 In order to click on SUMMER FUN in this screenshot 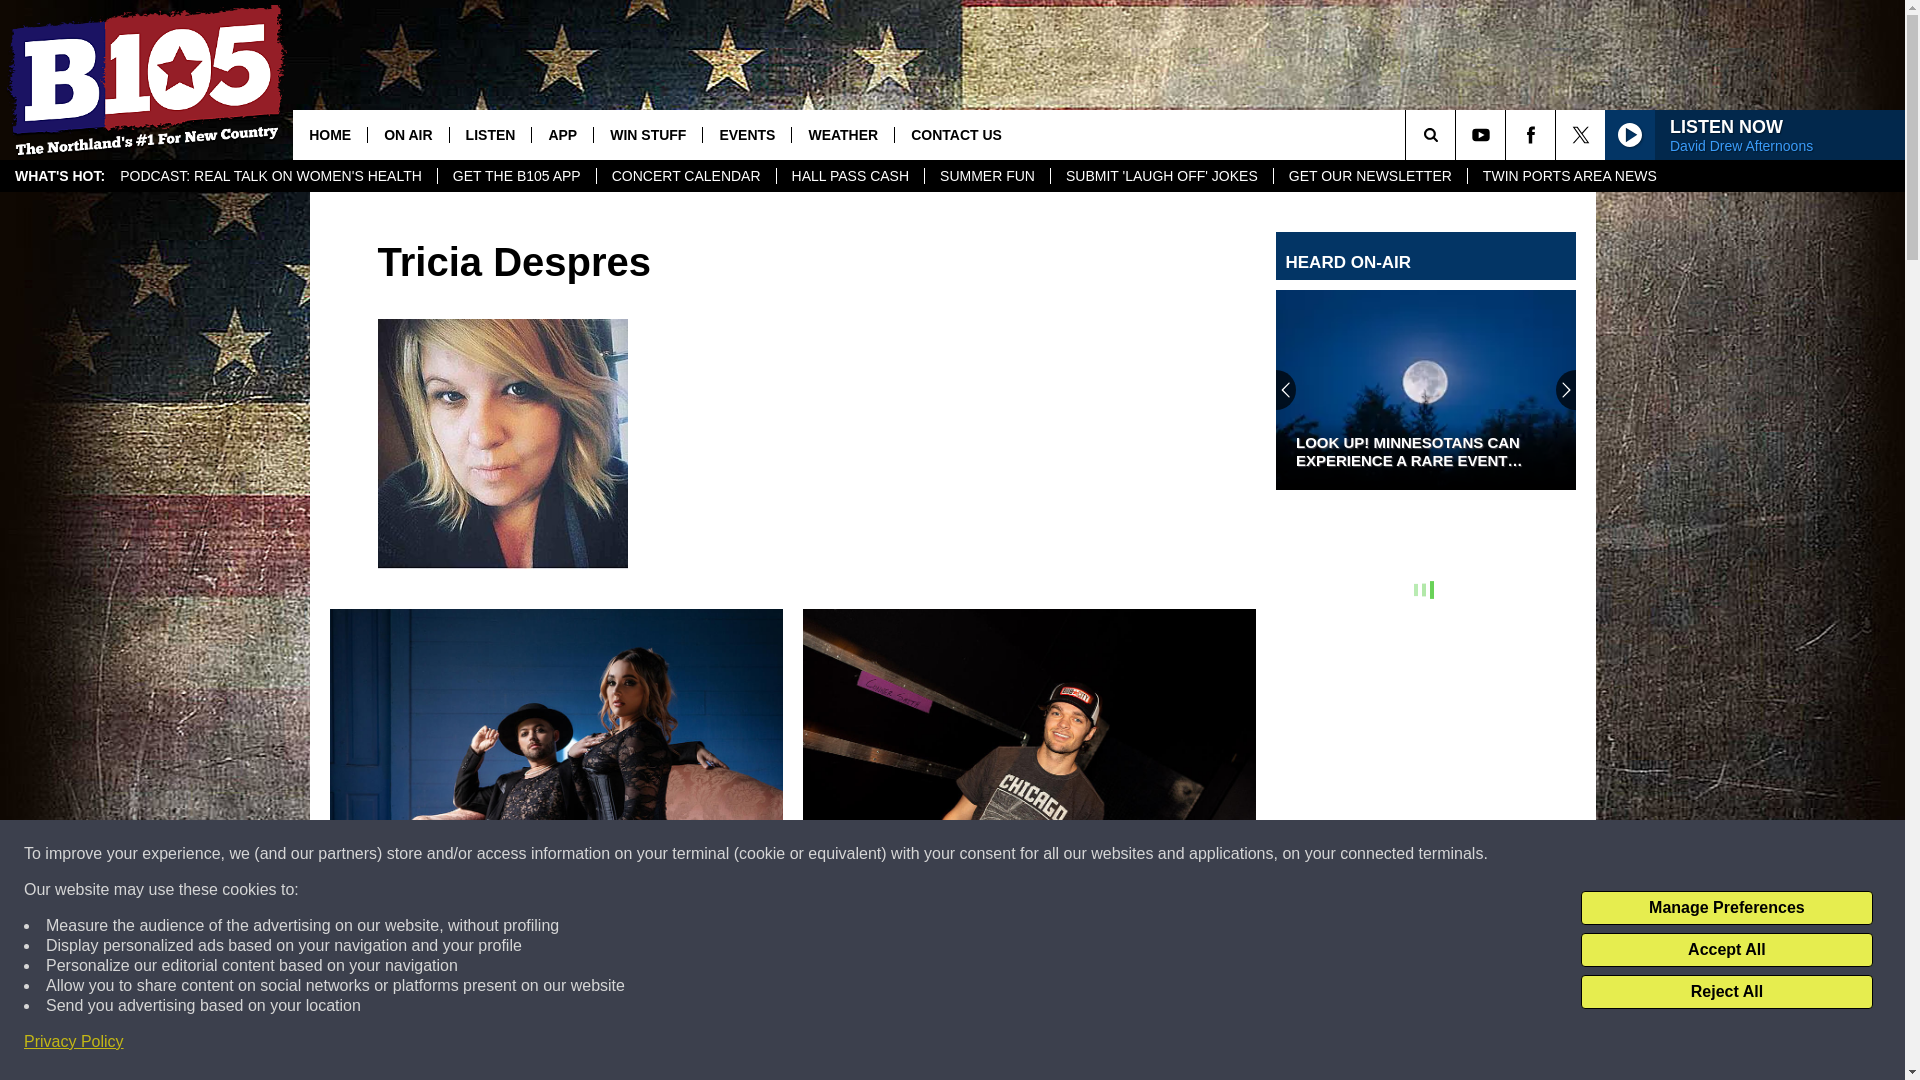, I will do `click(986, 176)`.